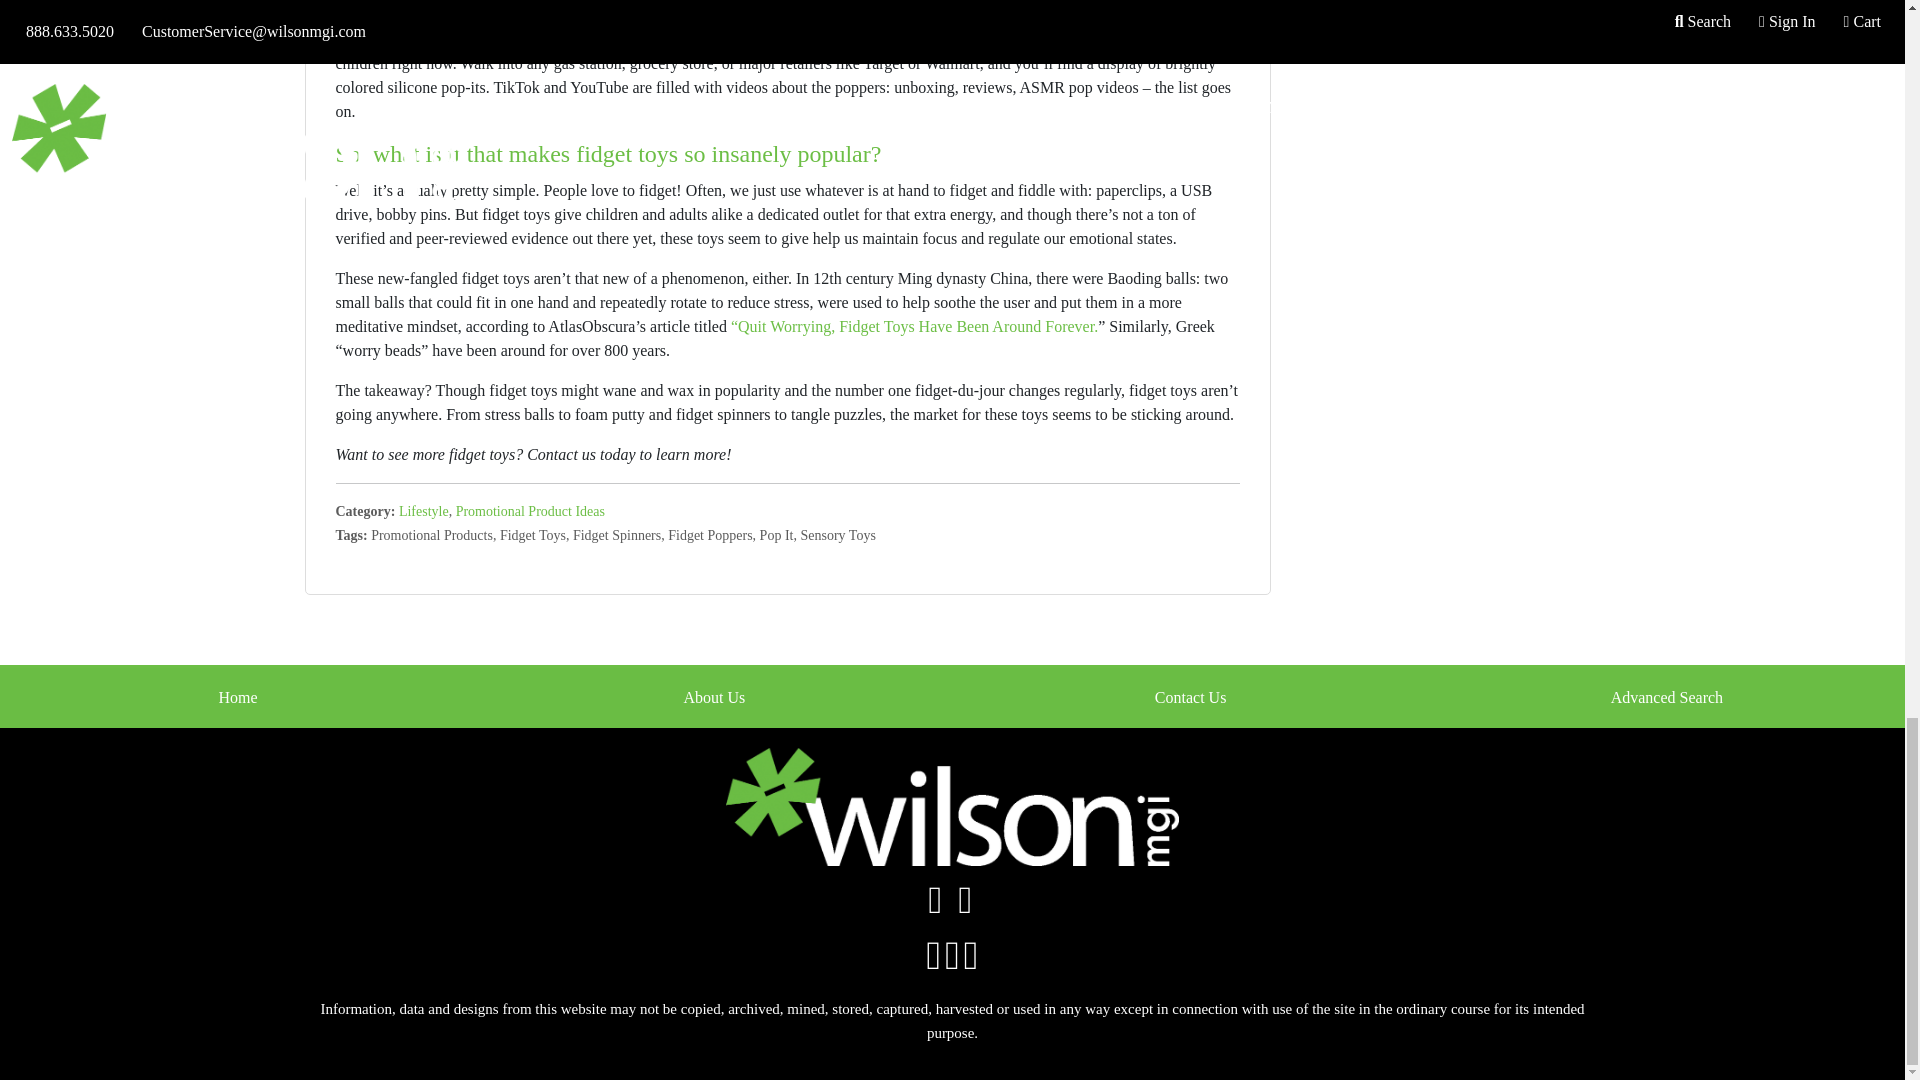  What do you see at coordinates (424, 512) in the screenshot?
I see `Lifestyle` at bounding box center [424, 512].